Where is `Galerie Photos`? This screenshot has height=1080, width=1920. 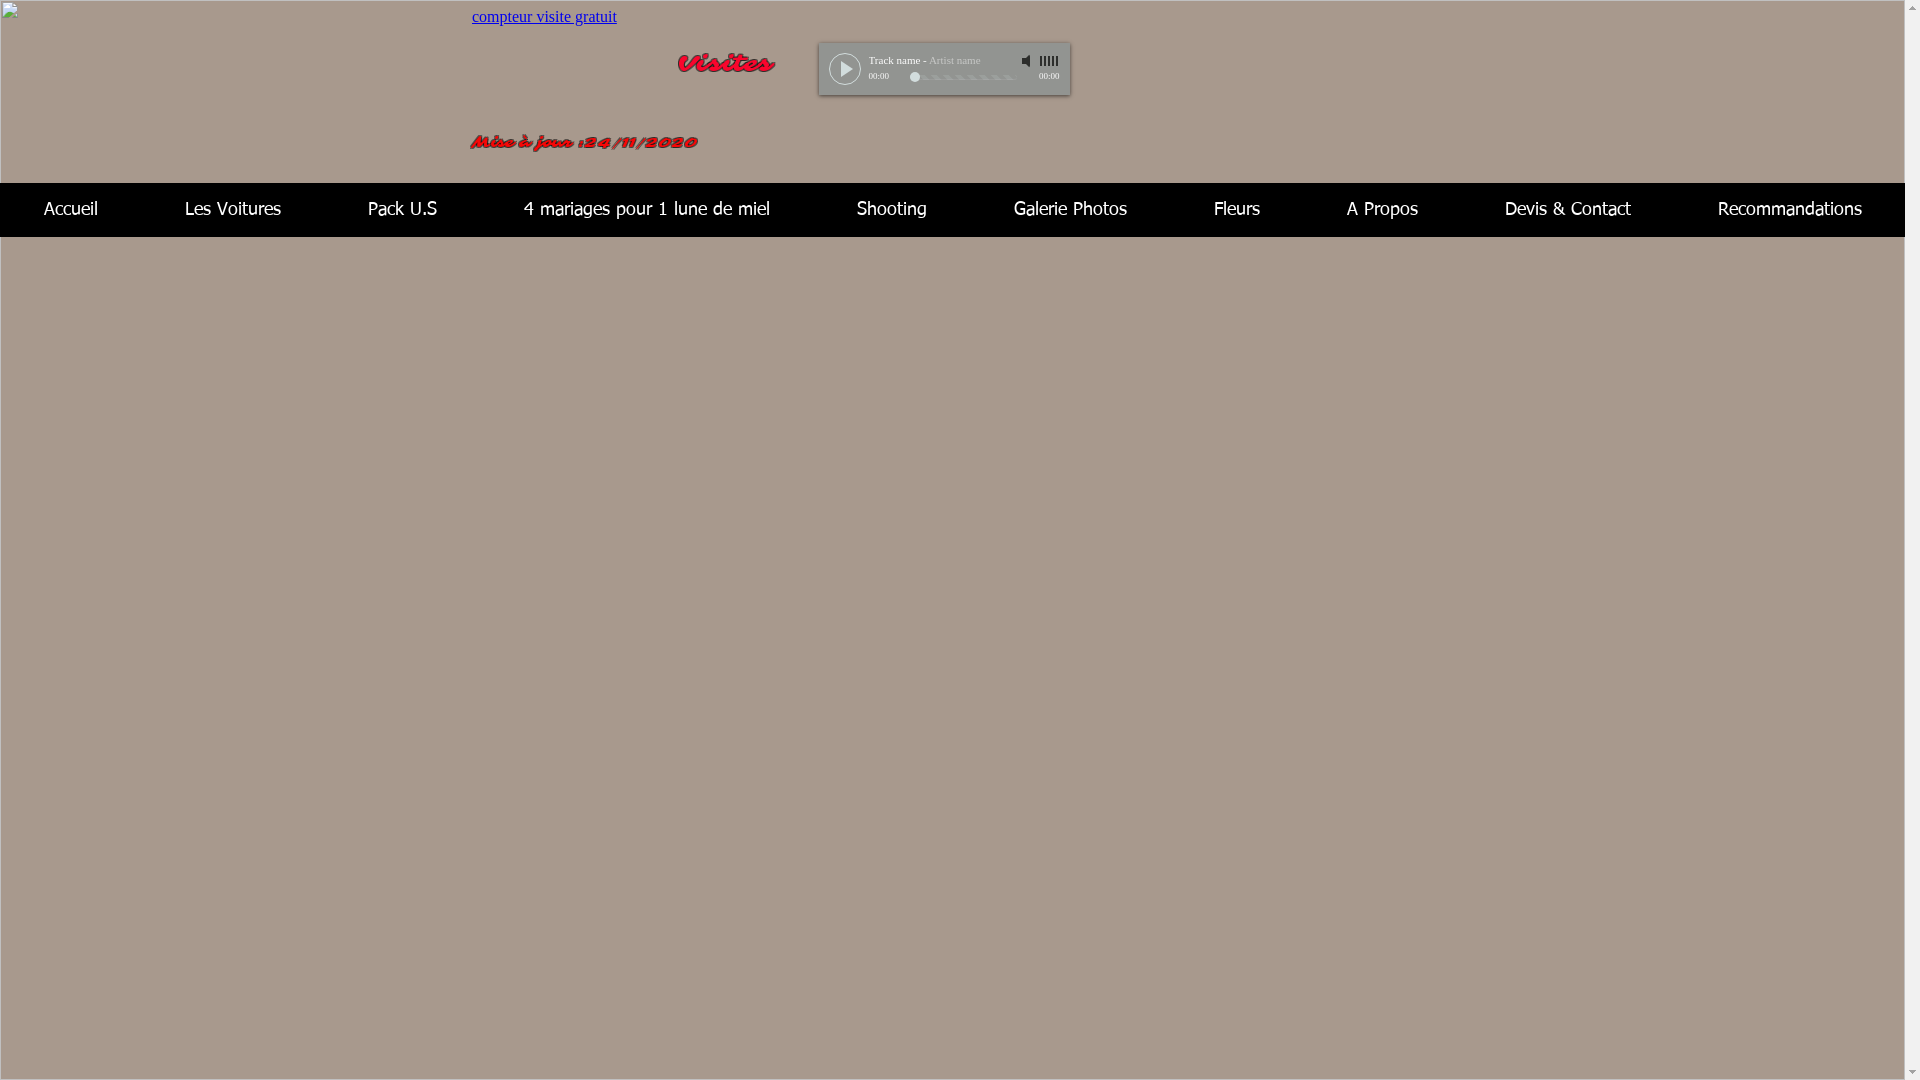
Galerie Photos is located at coordinates (1070, 210).